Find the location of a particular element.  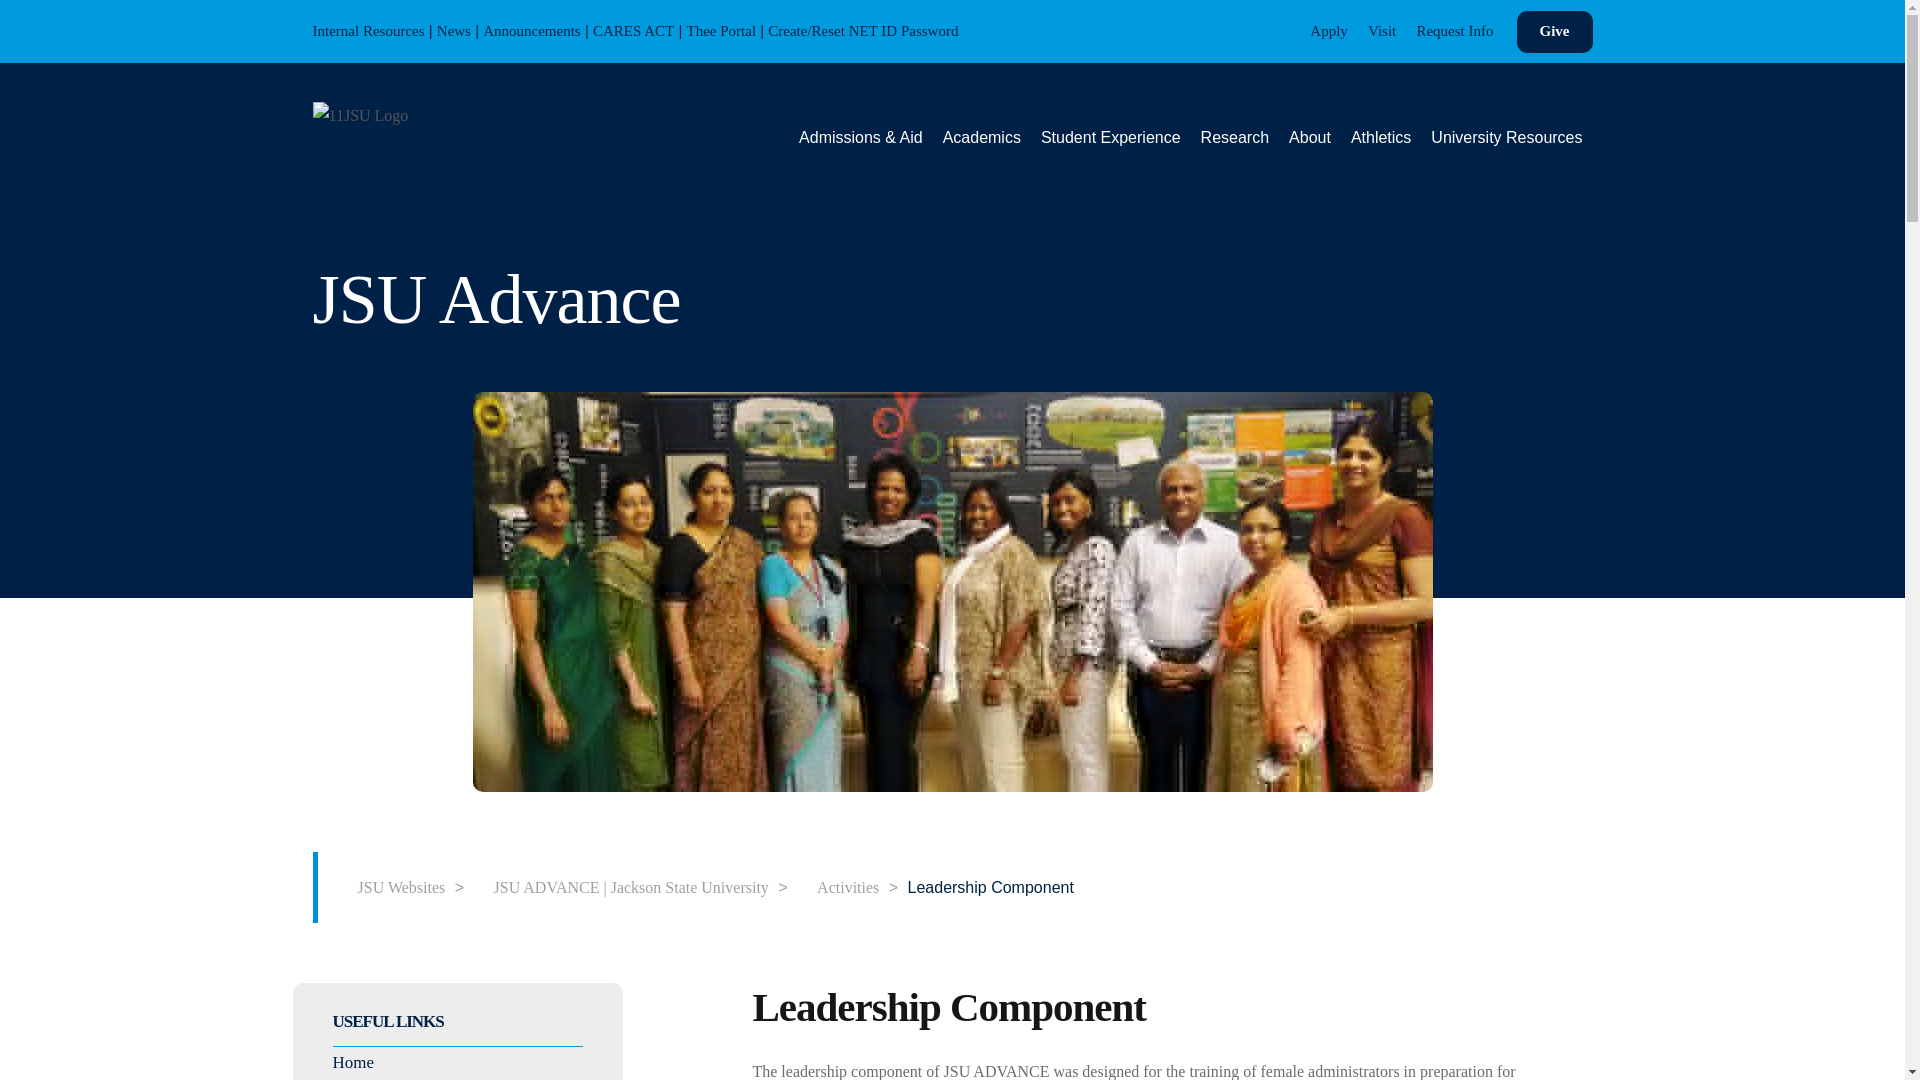

Go to Activities. is located at coordinates (838, 886).